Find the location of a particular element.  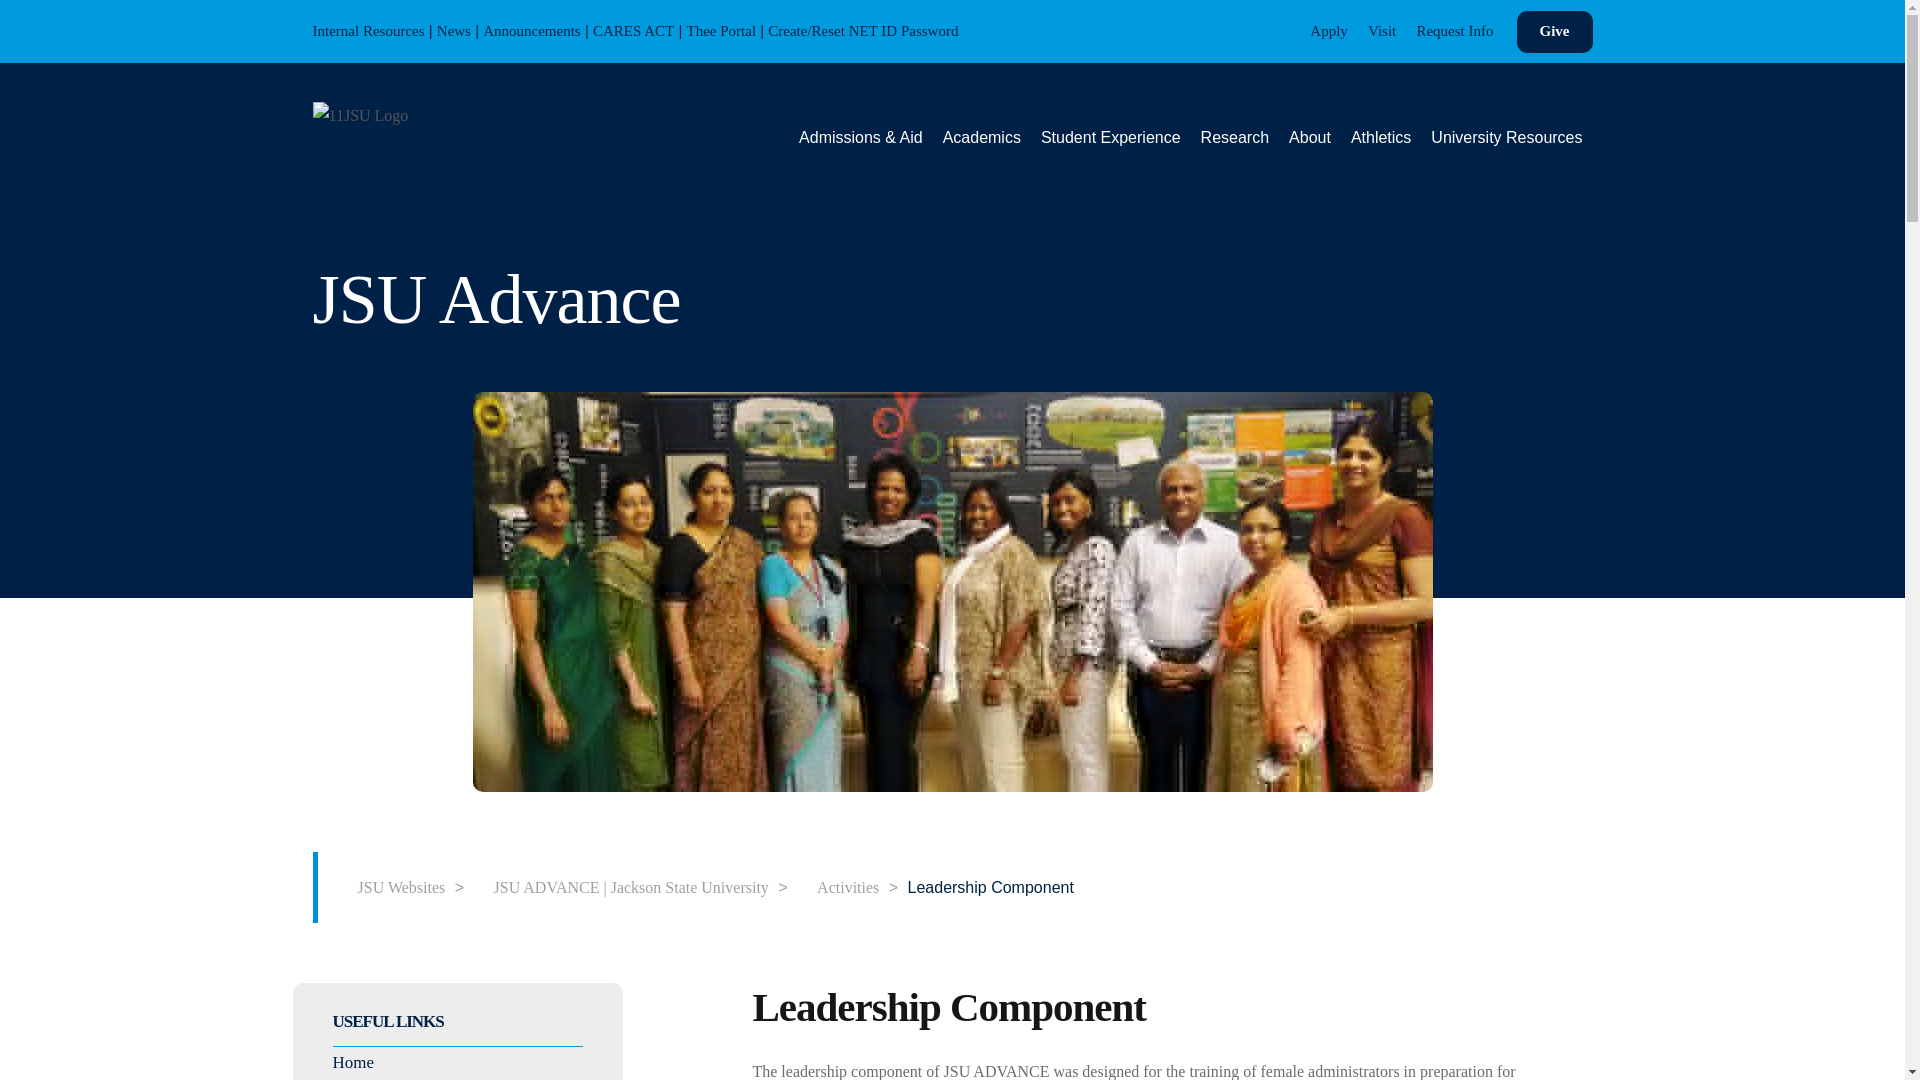

Go to Activities. is located at coordinates (838, 886).